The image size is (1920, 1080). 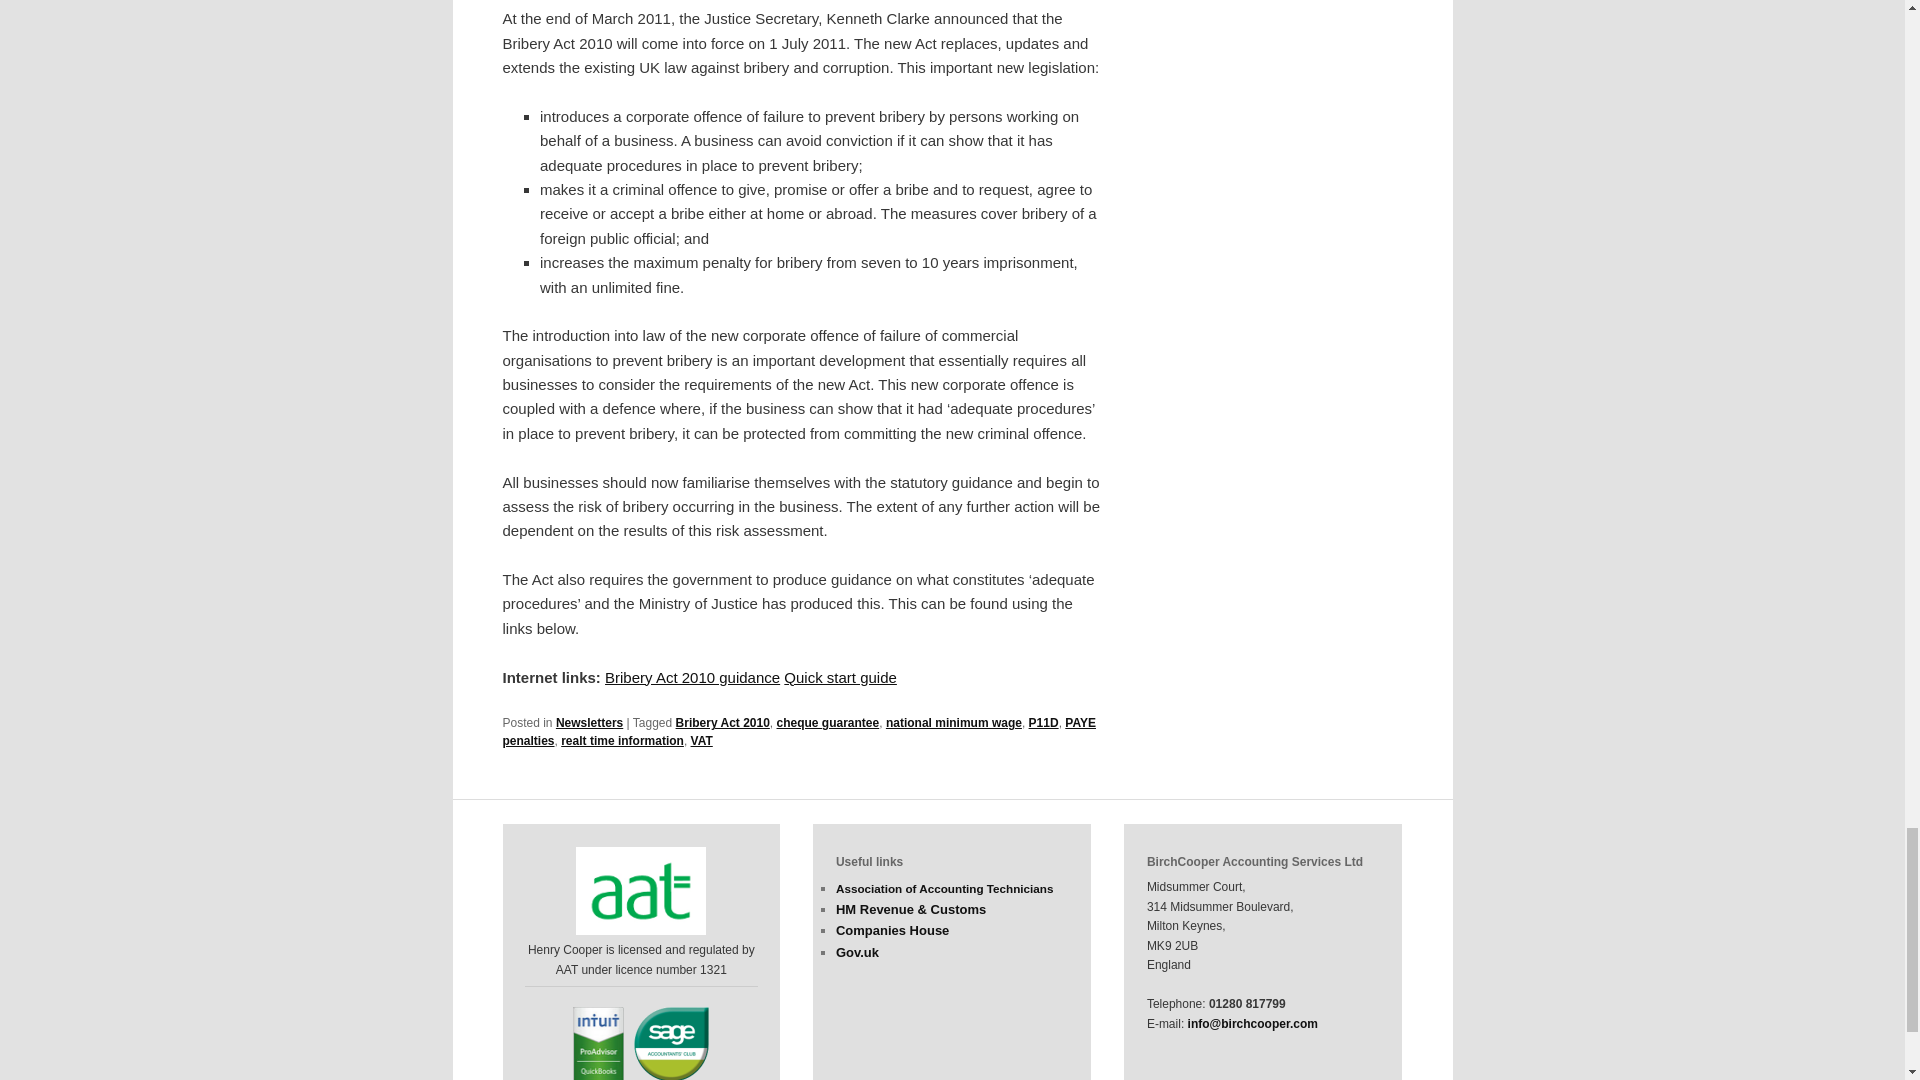 I want to click on Association of Accounting Technicians - member, so click(x=641, y=890).